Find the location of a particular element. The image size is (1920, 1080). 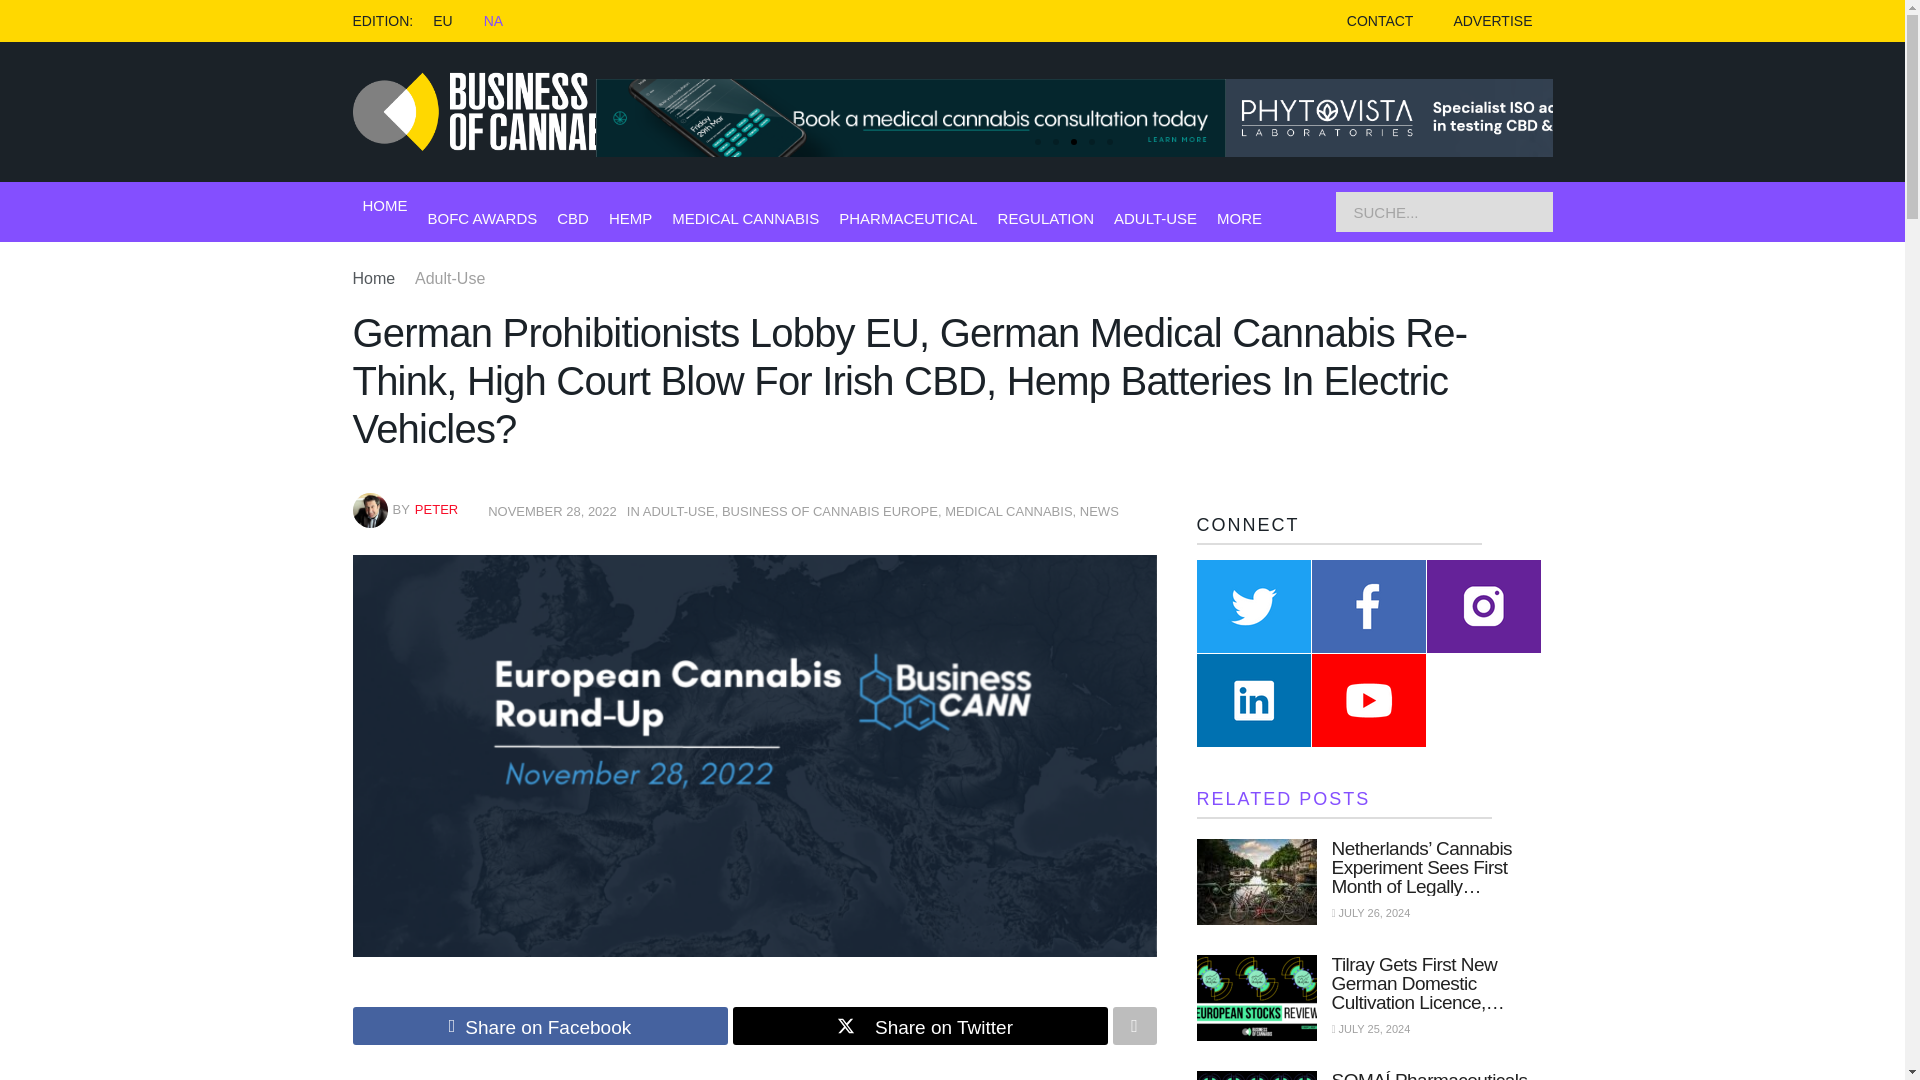

HEMP is located at coordinates (630, 218).